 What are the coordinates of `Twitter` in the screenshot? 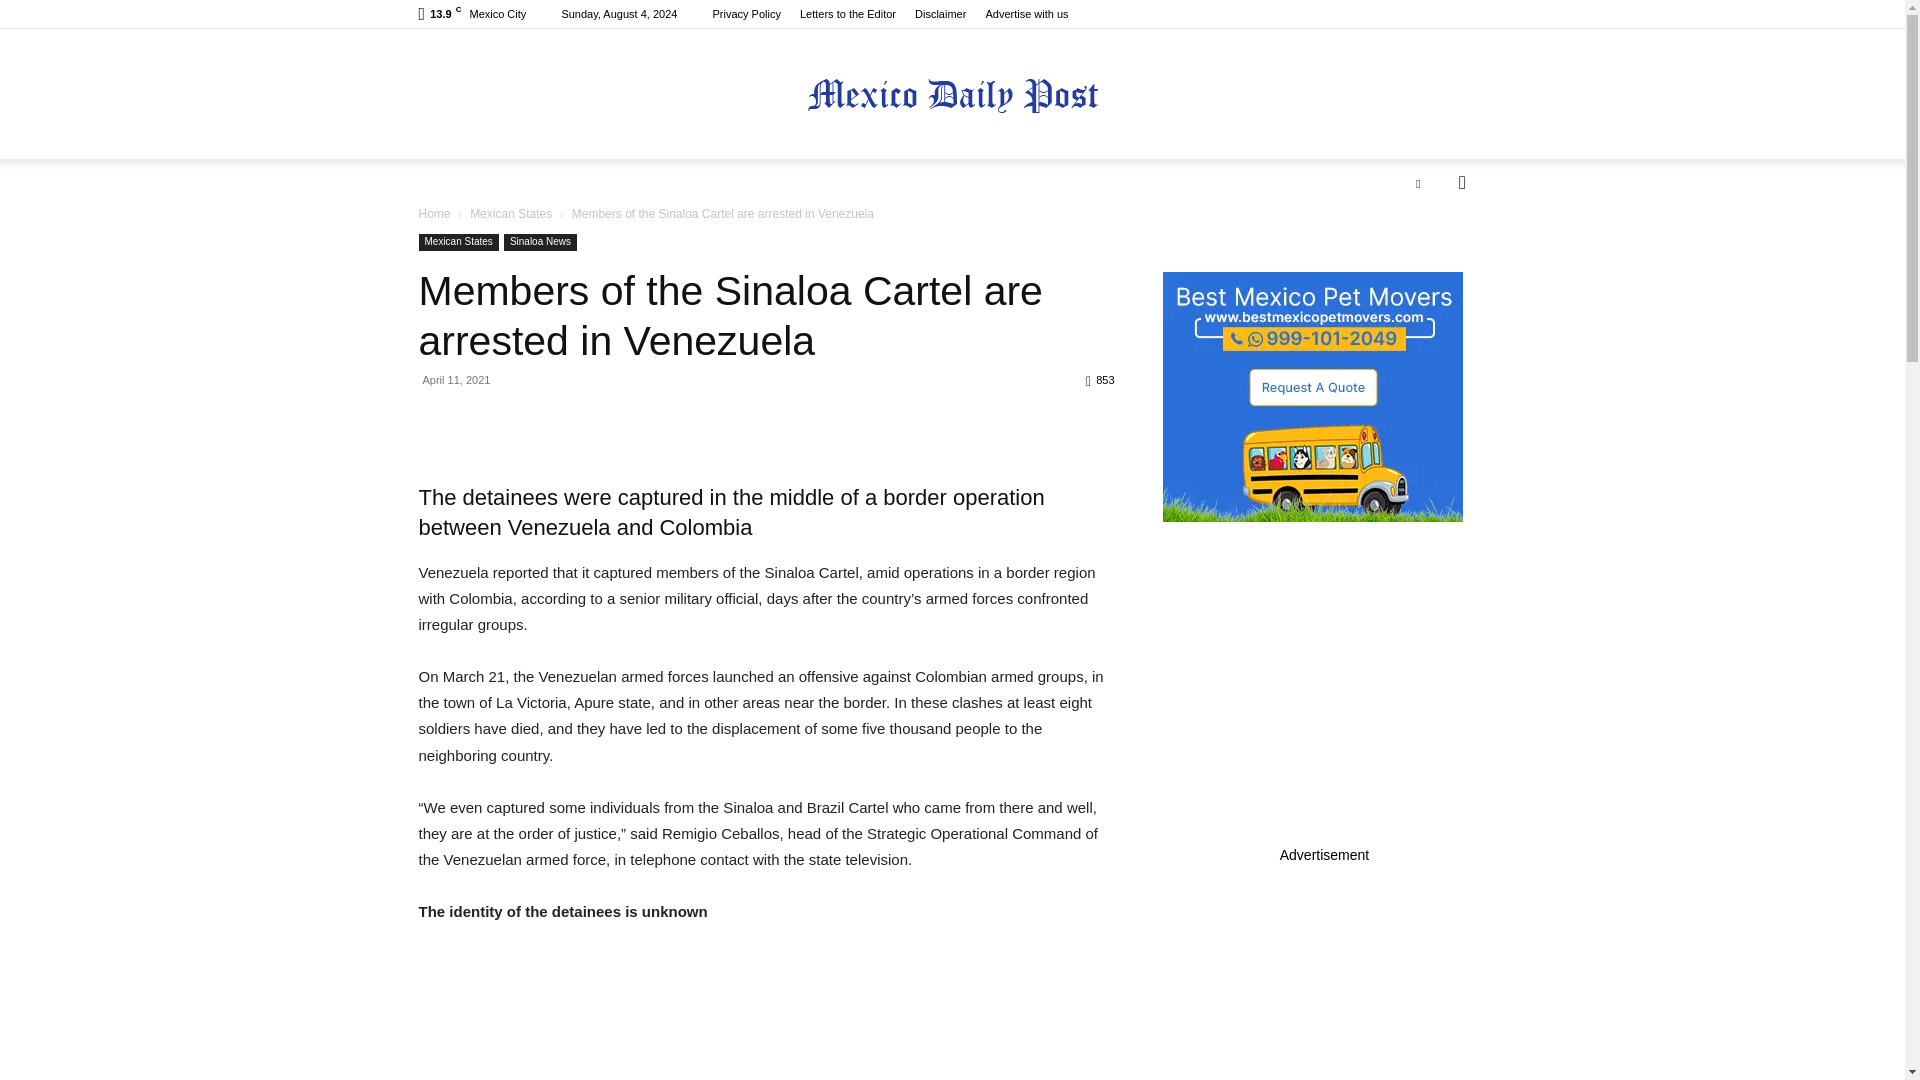 It's located at (1418, 182).